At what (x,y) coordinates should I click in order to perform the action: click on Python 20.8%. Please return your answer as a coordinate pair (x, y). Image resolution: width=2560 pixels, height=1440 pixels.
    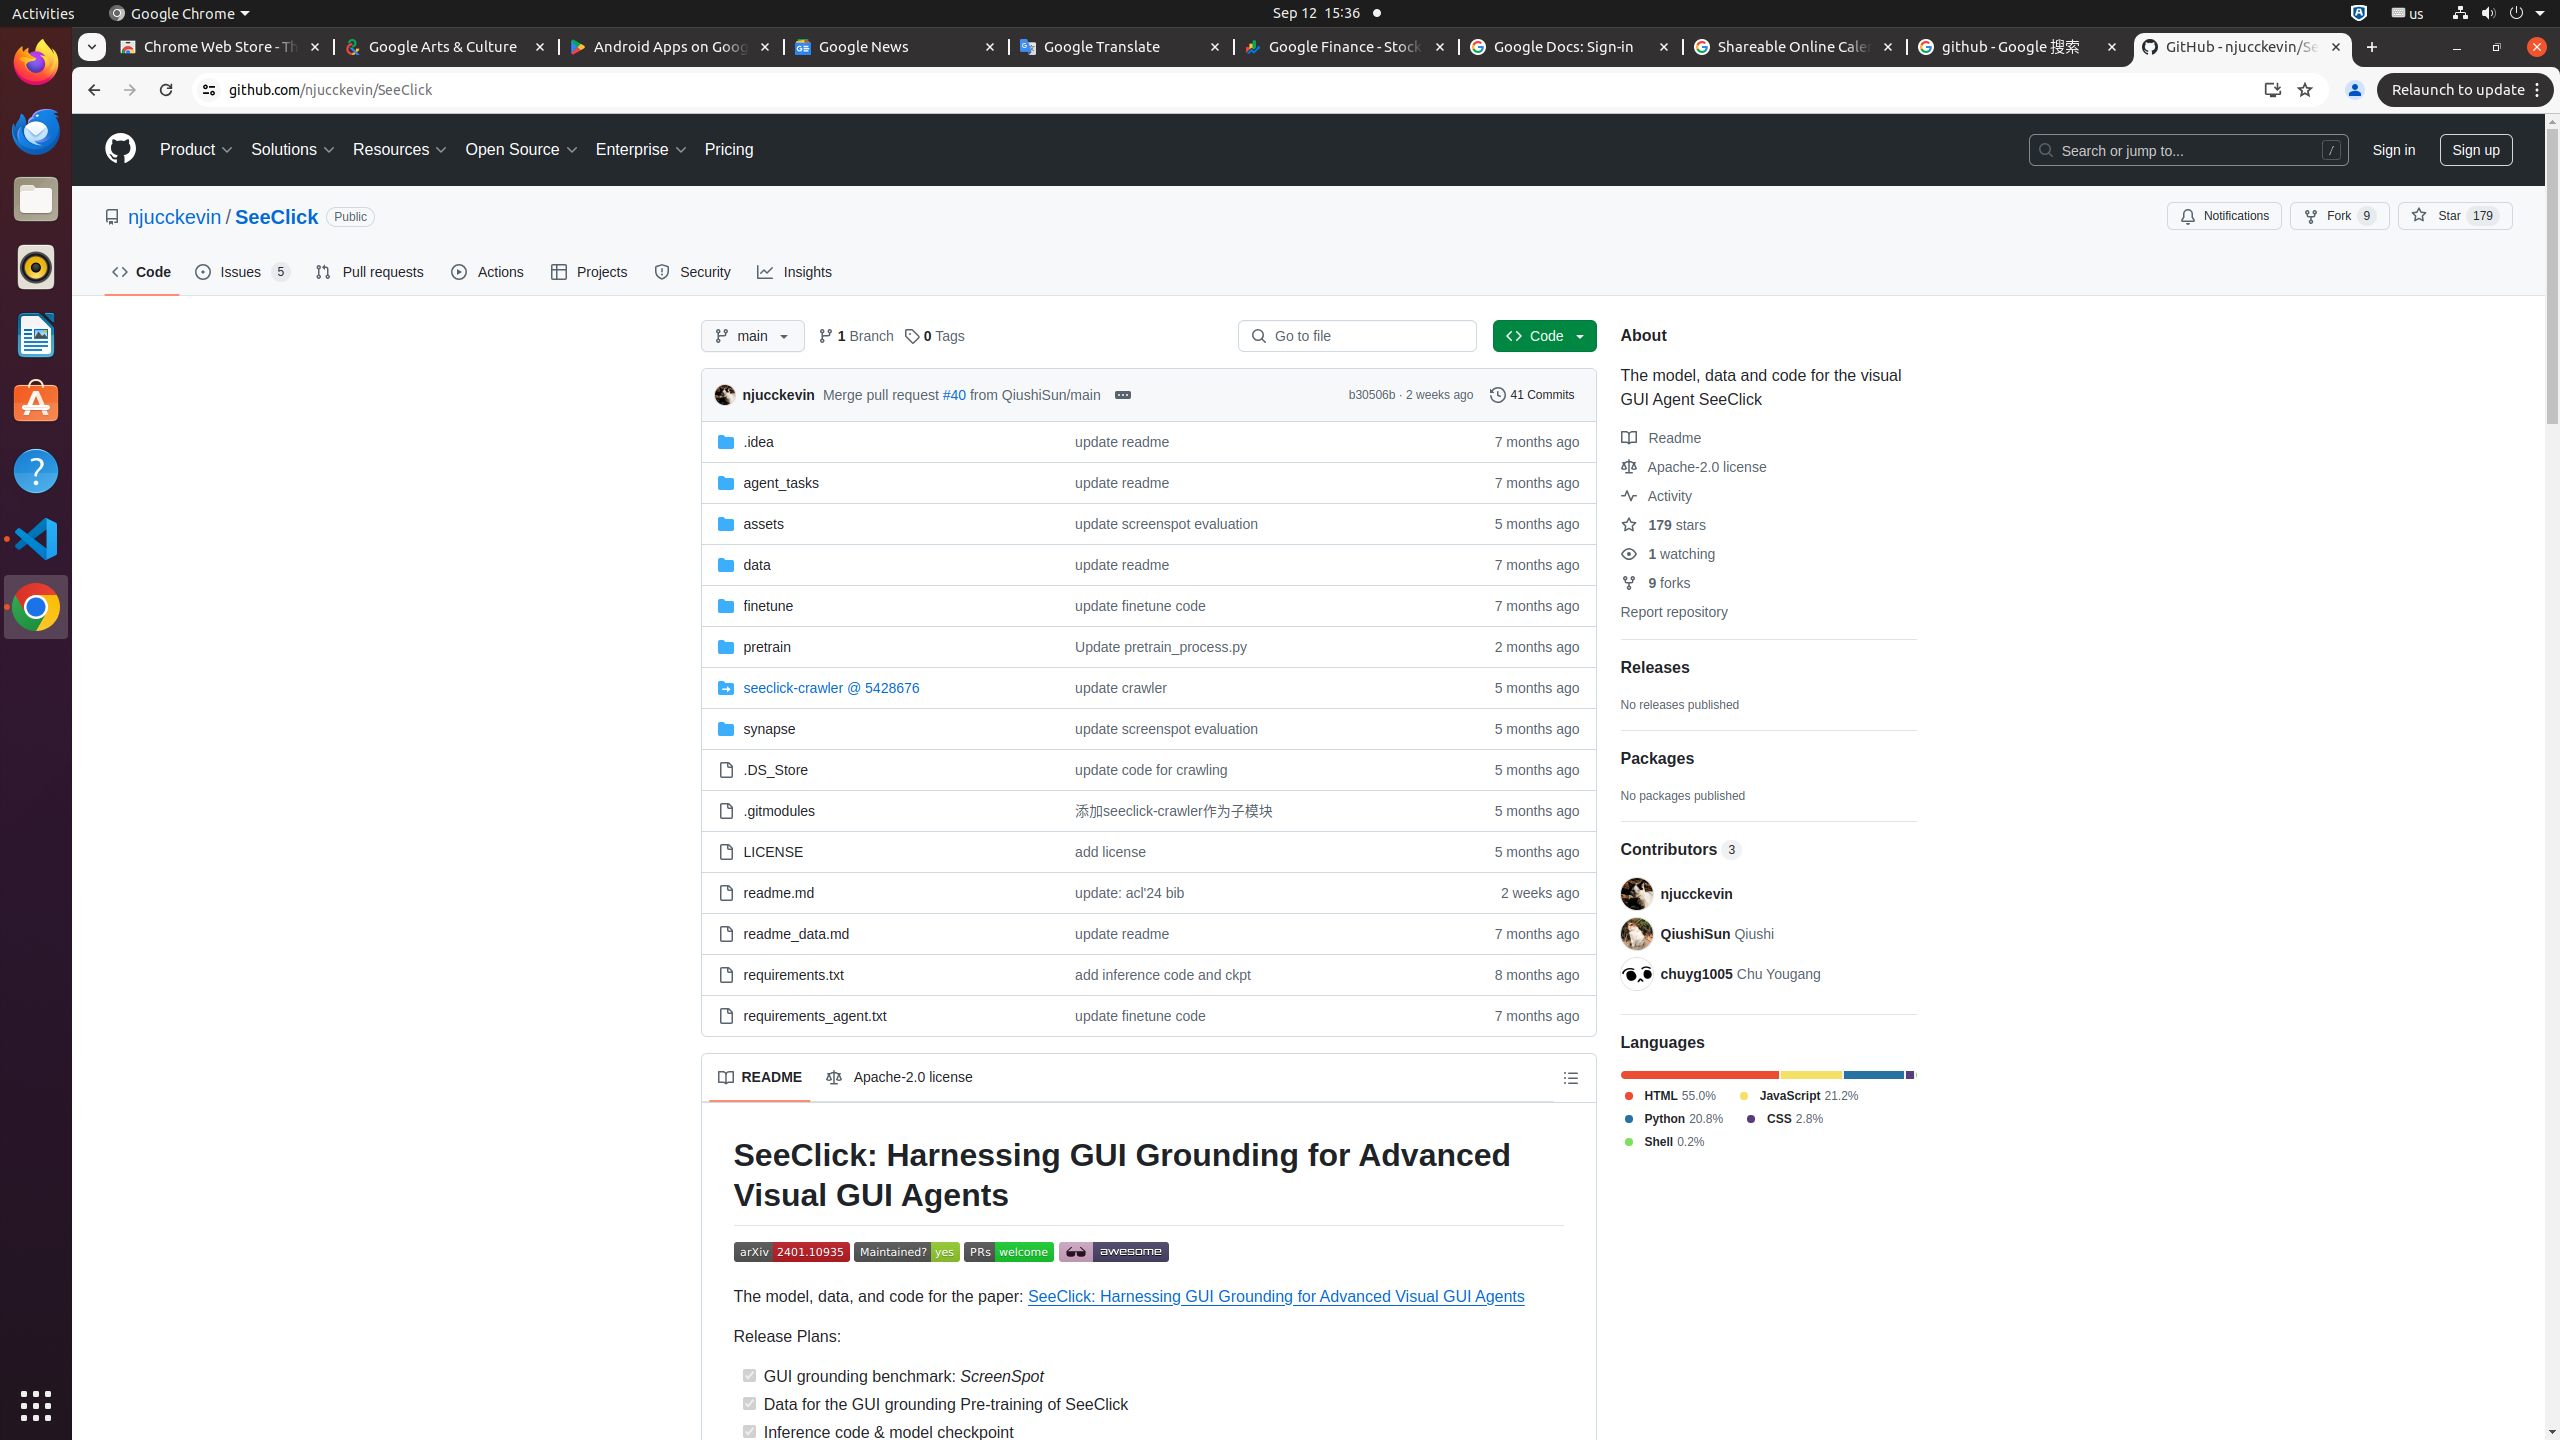
    Looking at the image, I should click on (1672, 1119).